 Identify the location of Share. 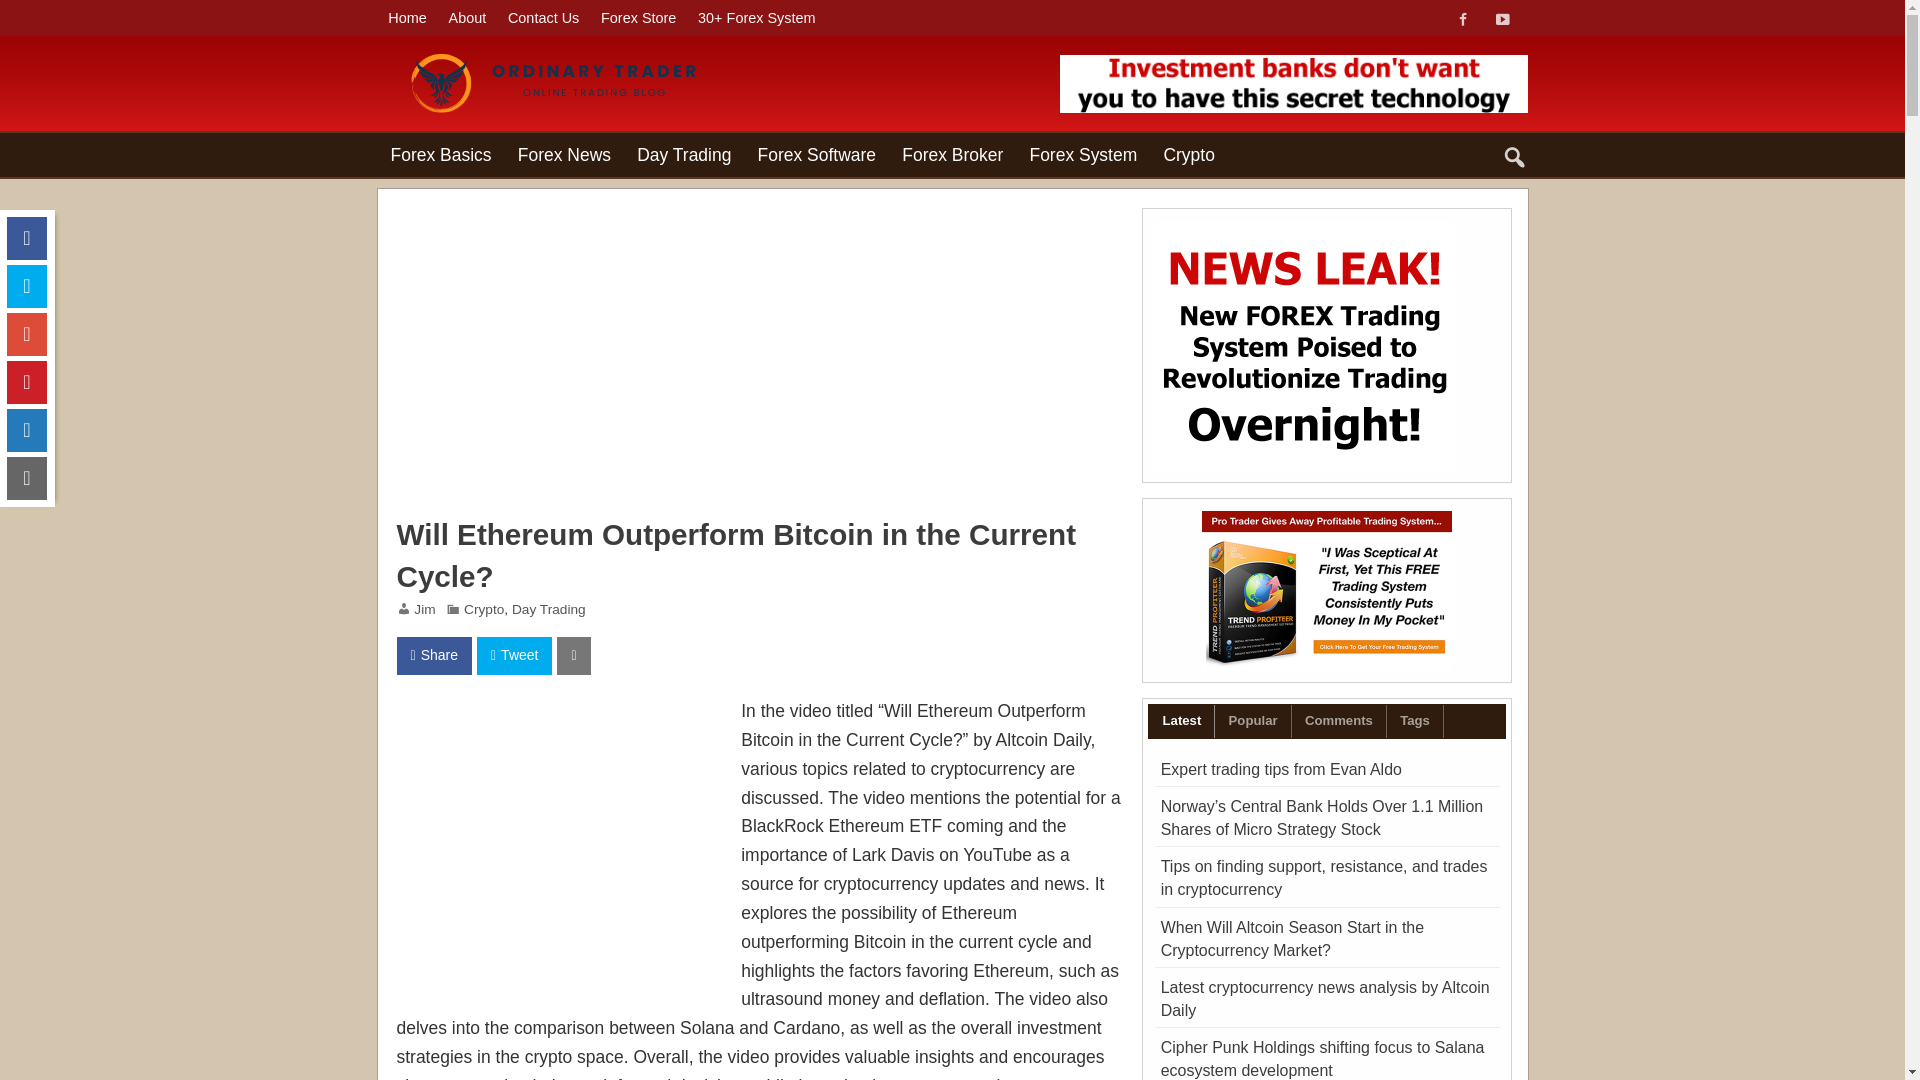
(432, 655).